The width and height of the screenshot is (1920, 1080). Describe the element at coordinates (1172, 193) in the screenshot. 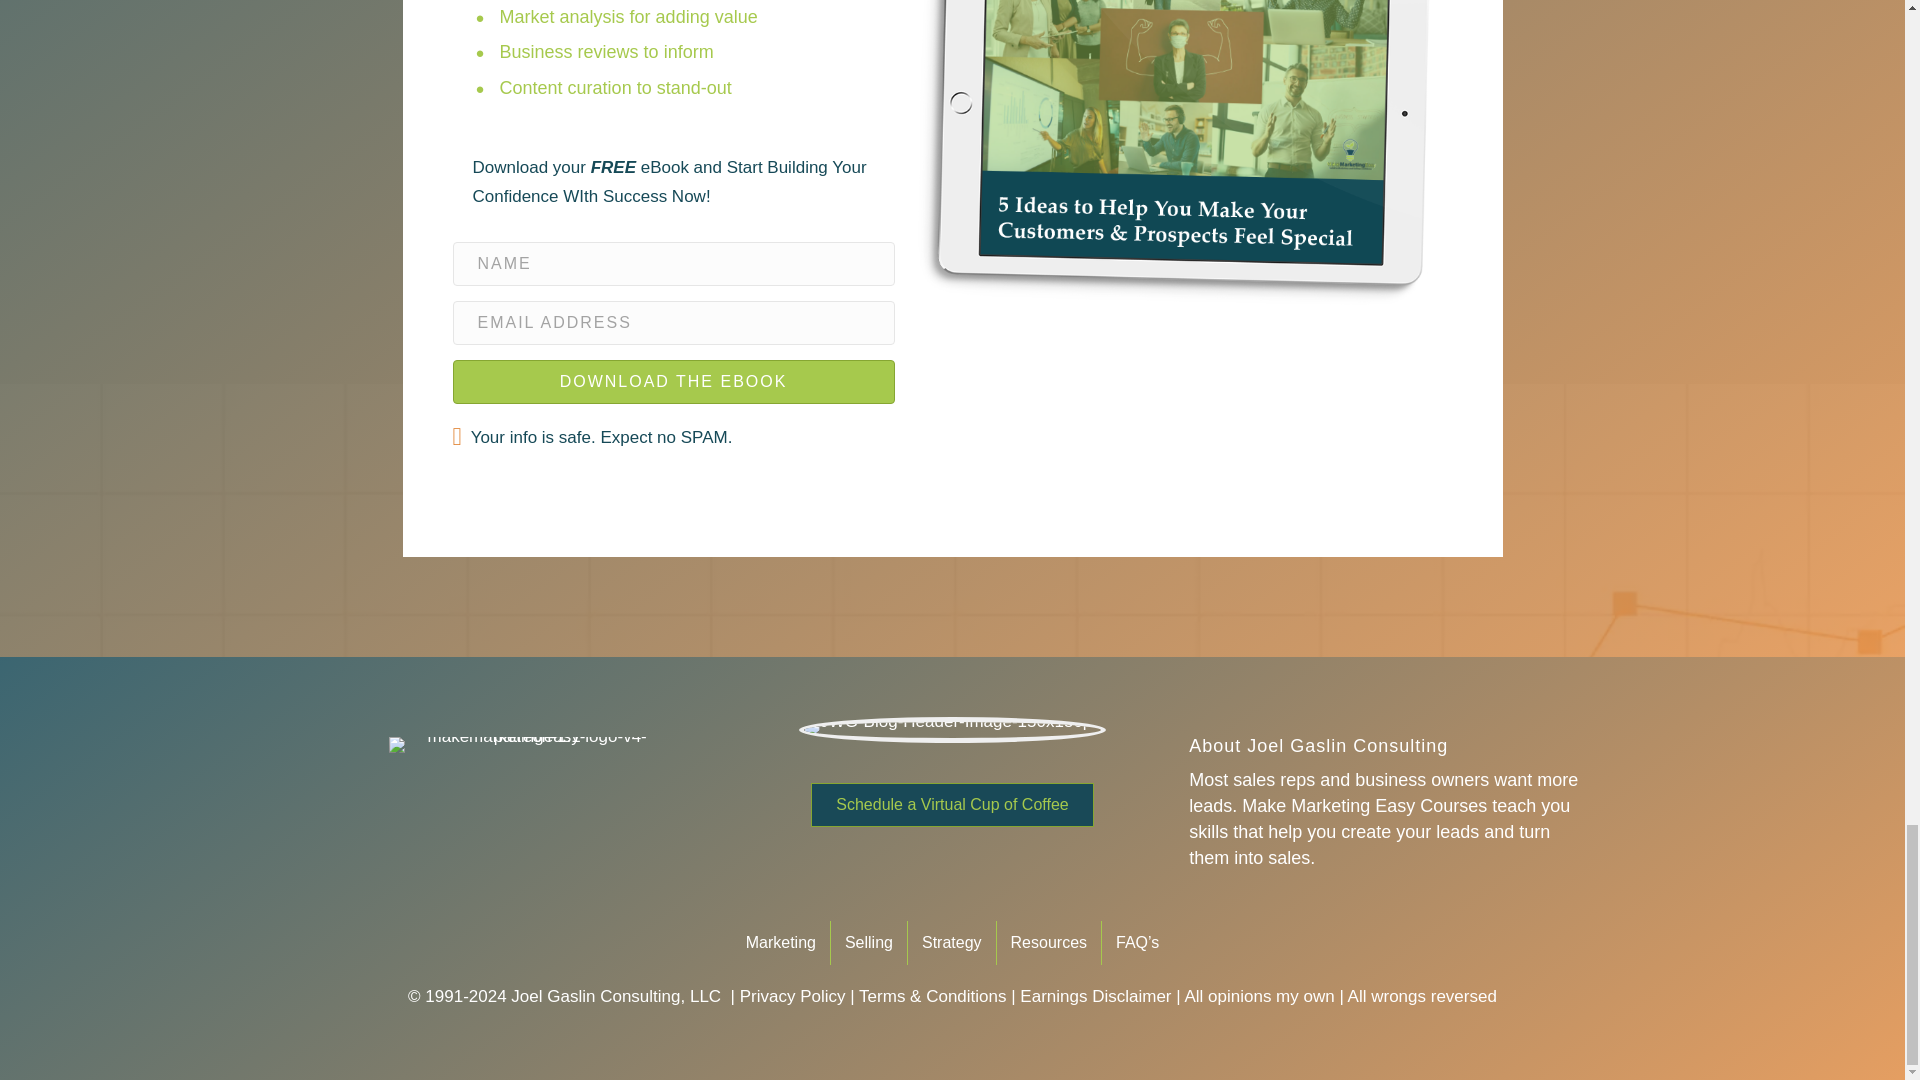

I see `Joel G Mockup iPad2` at that location.